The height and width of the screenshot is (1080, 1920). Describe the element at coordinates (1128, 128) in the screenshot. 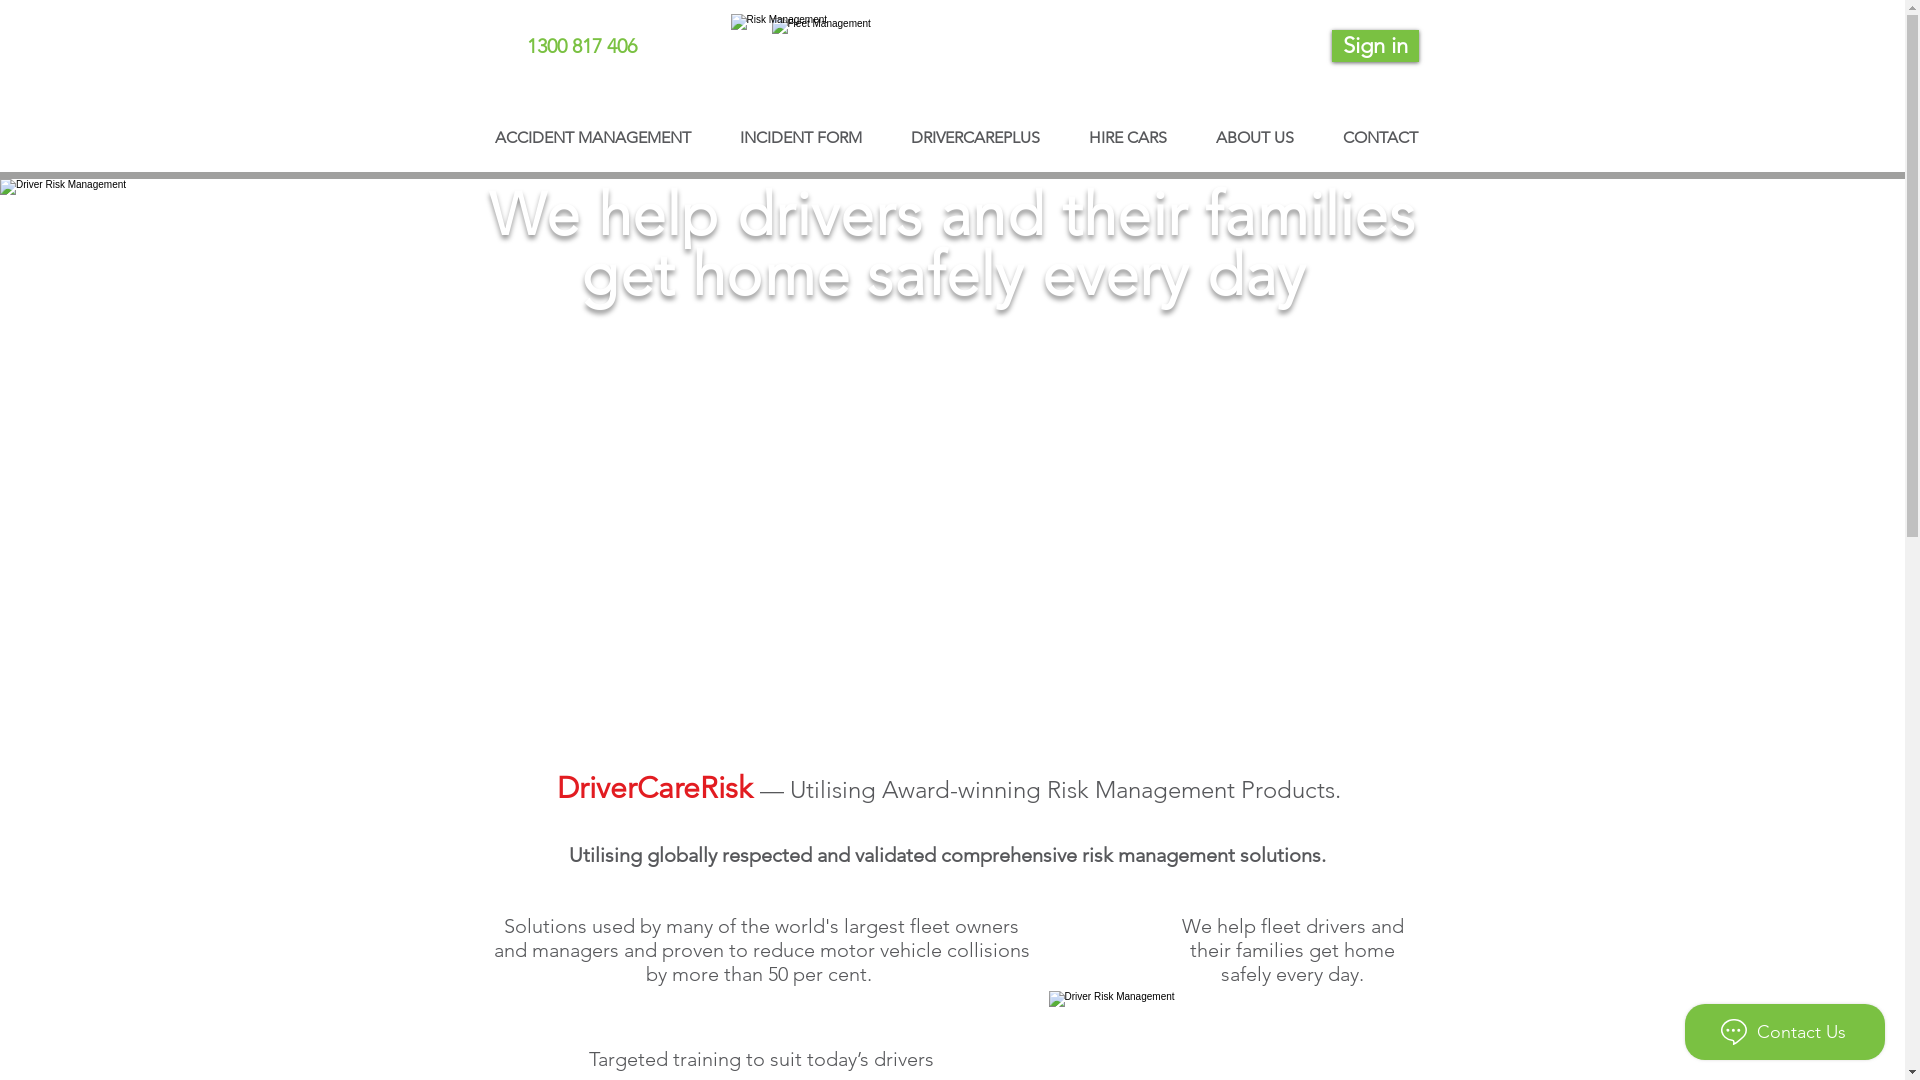

I see `HIRE CARS` at that location.